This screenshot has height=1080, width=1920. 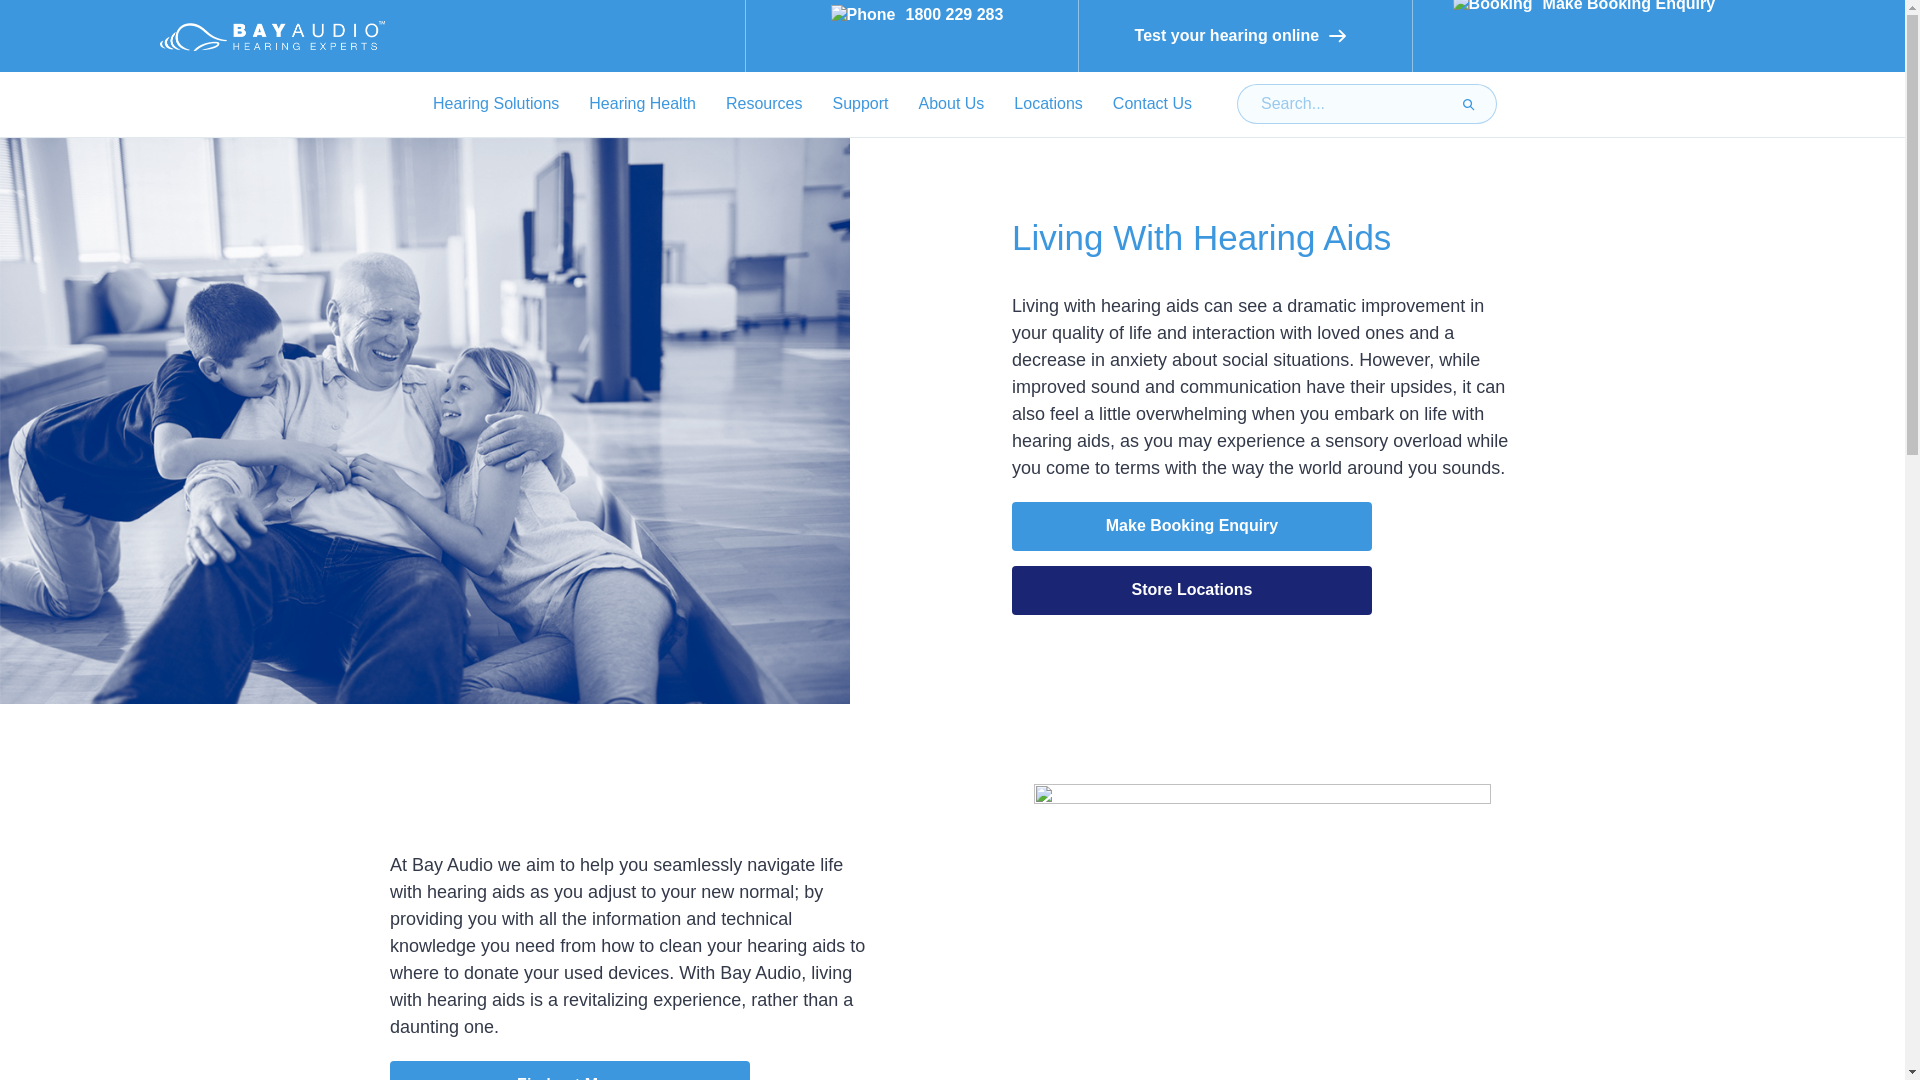 What do you see at coordinates (1246, 36) in the screenshot?
I see `Test your hearing online` at bounding box center [1246, 36].